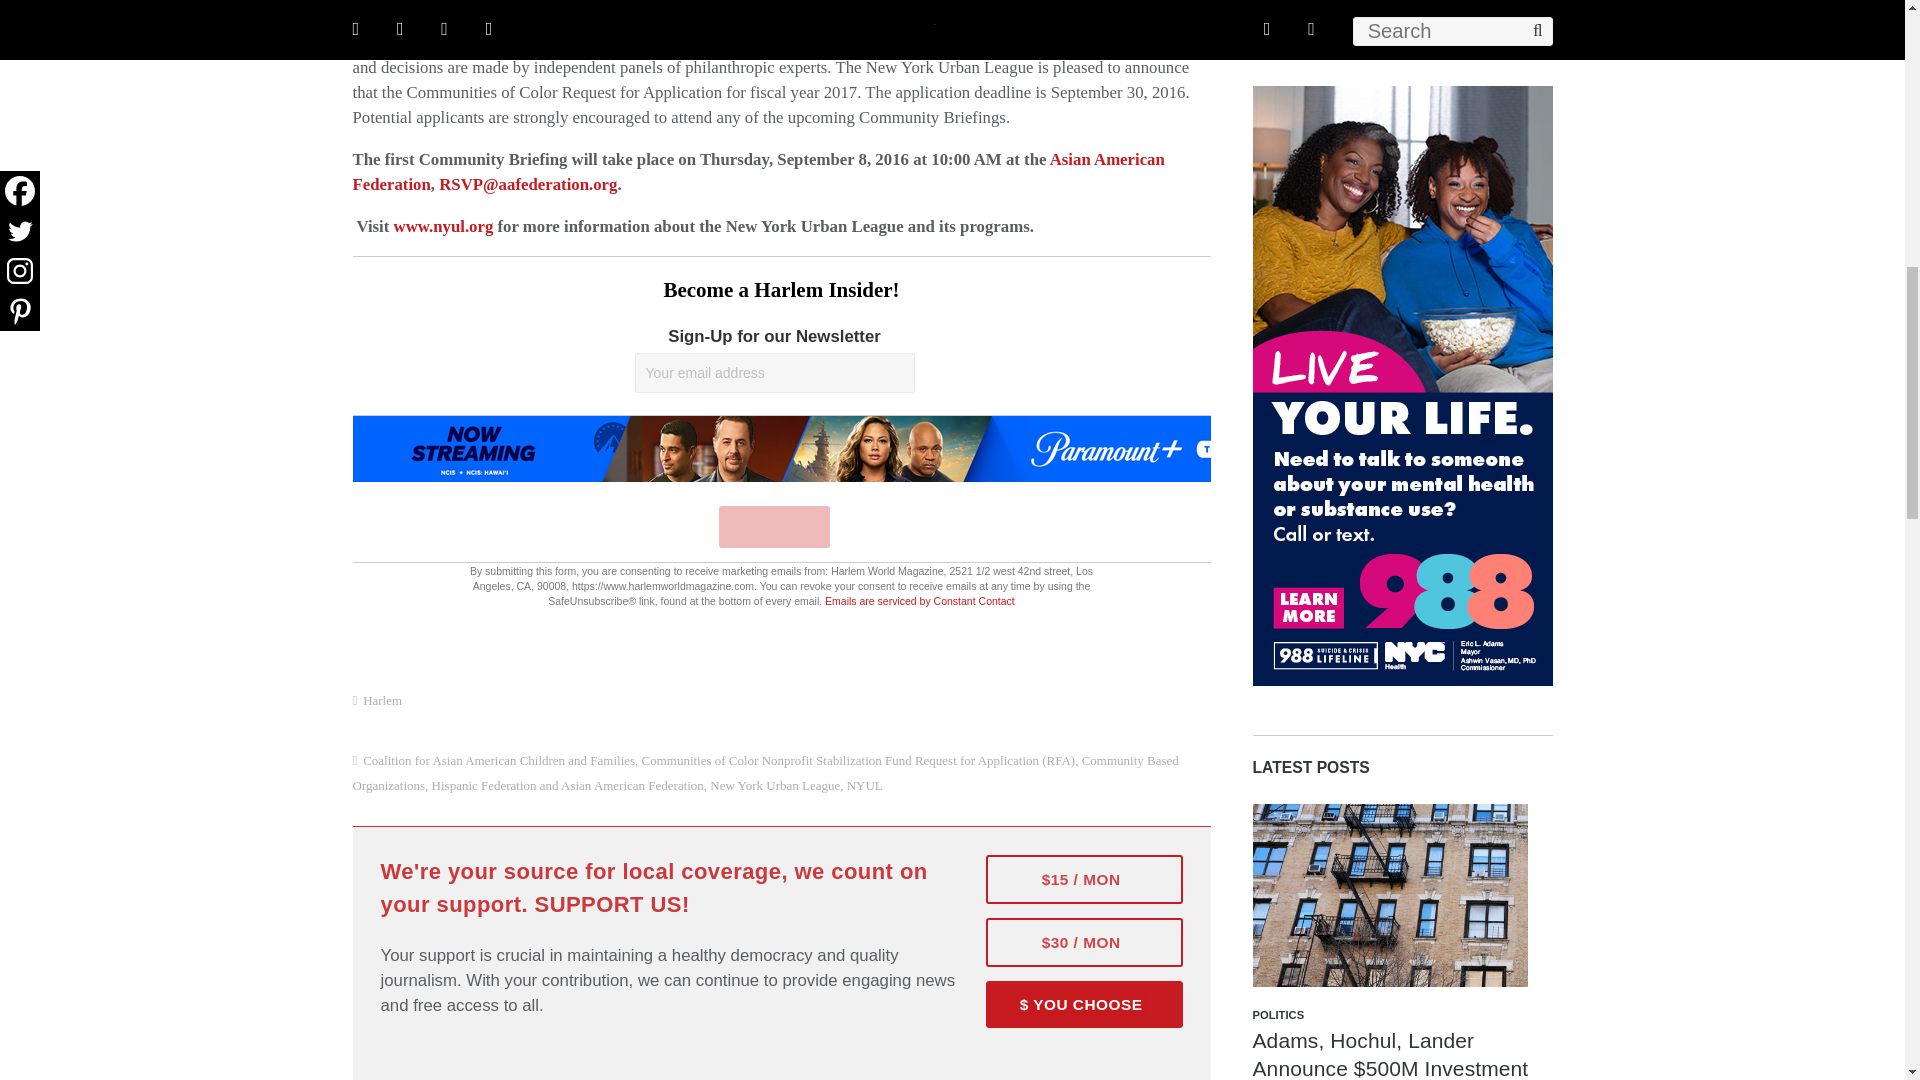  I want to click on Community Based Organizations, so click(764, 772).